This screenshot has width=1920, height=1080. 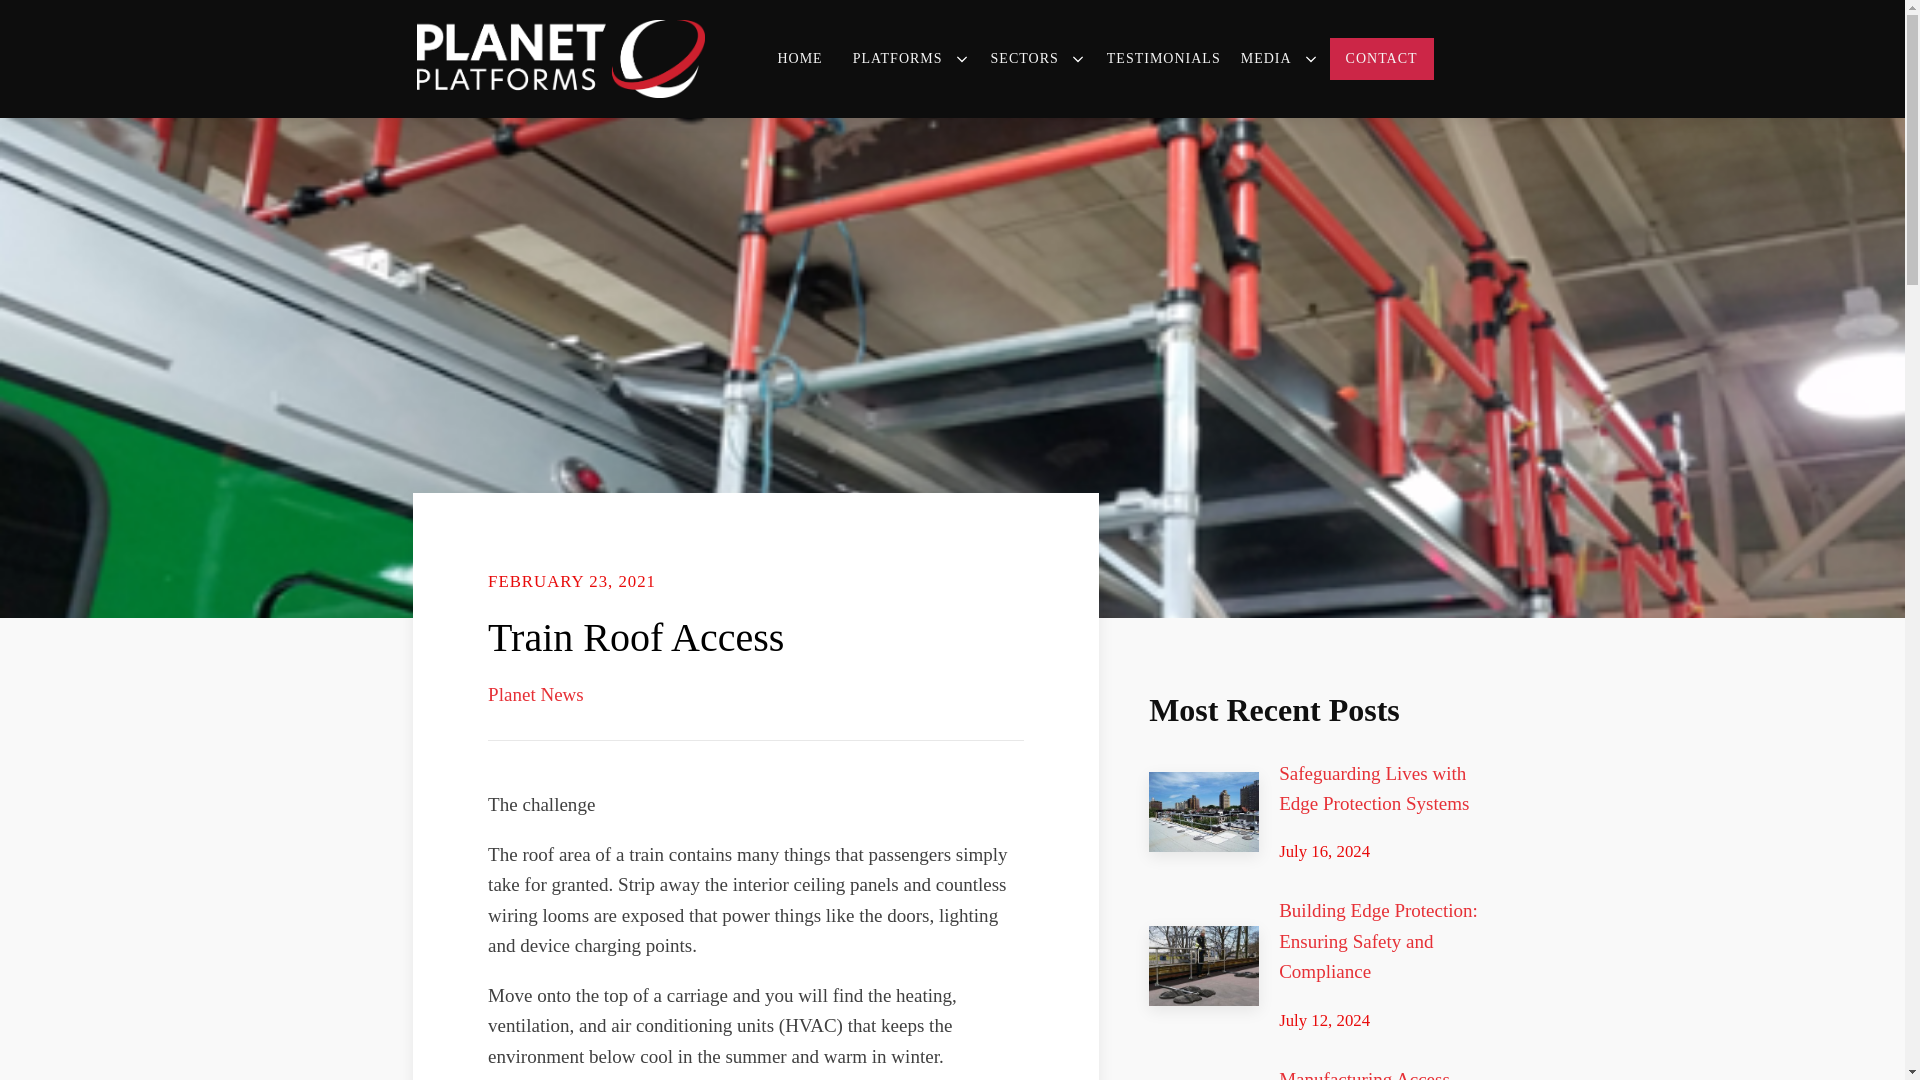 What do you see at coordinates (1164, 58) in the screenshot?
I see `TESTIMONIALS` at bounding box center [1164, 58].